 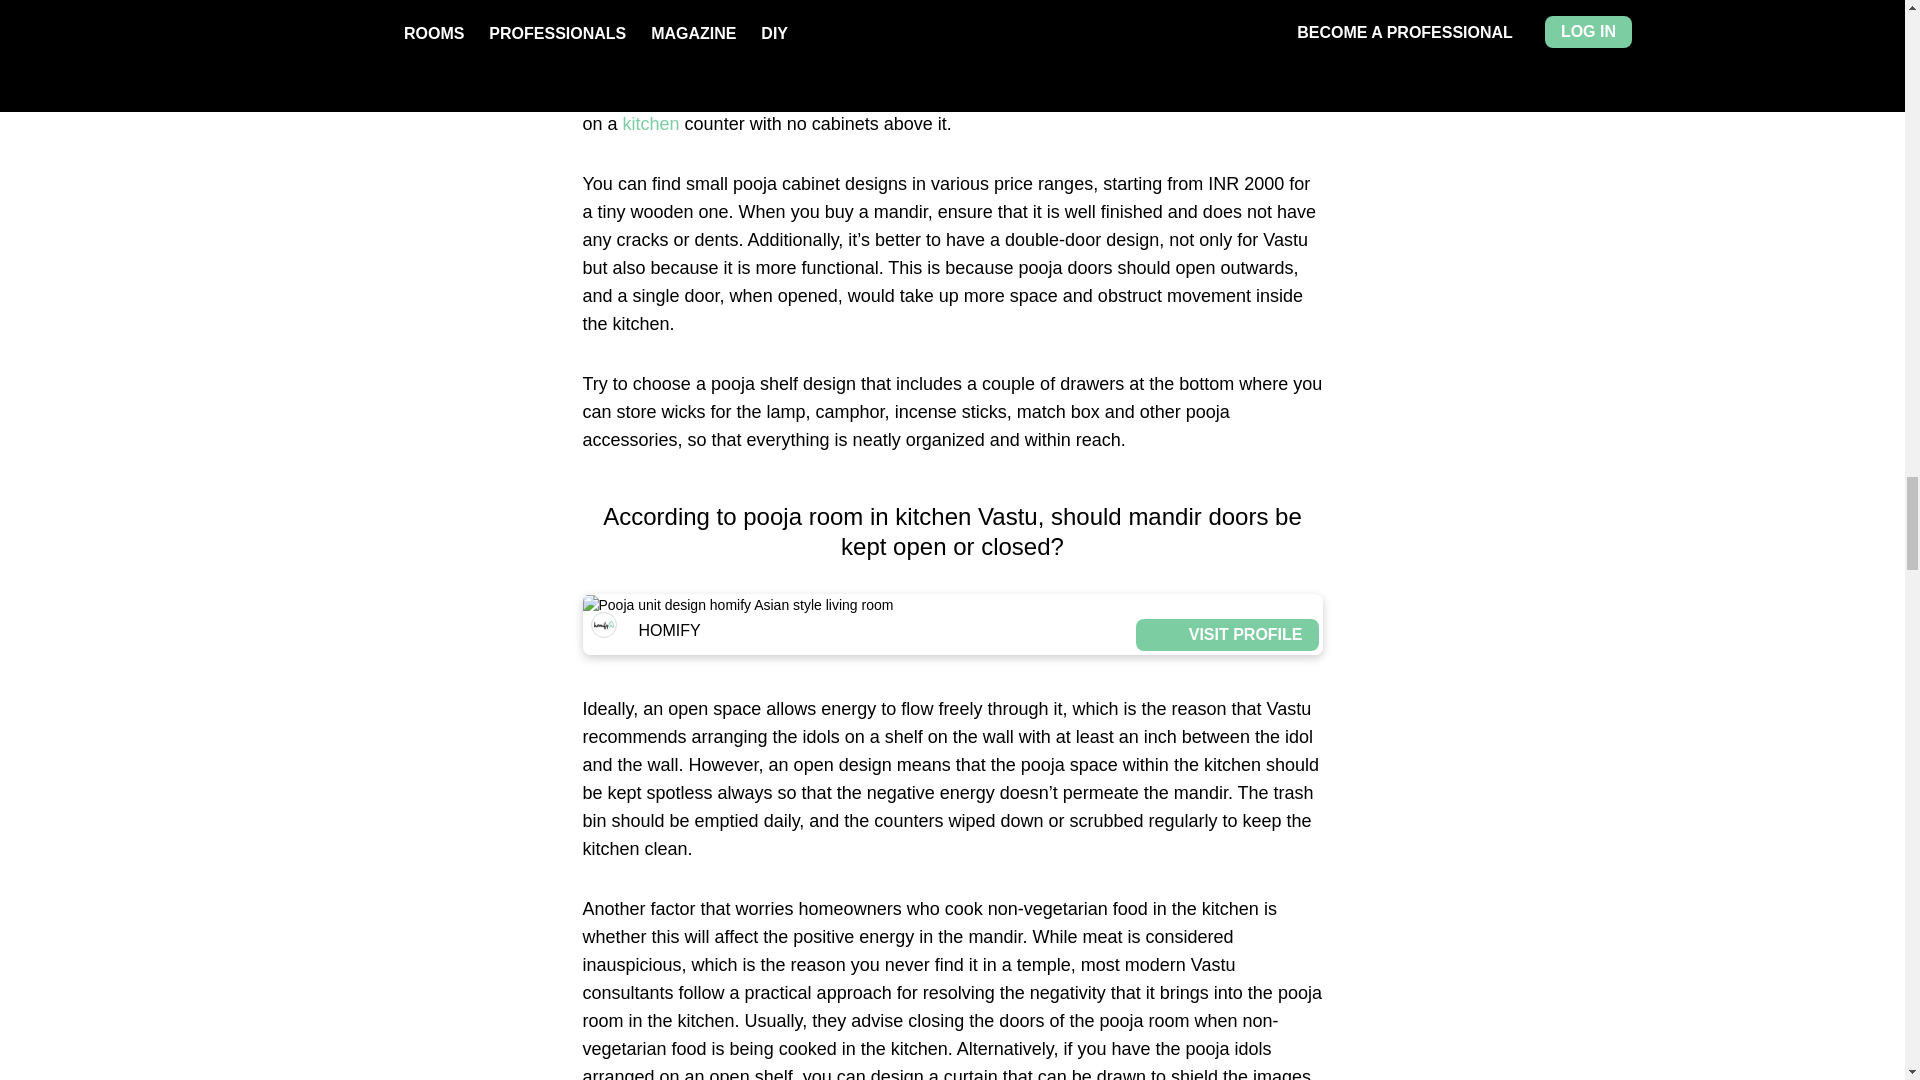 I want to click on HOMIFY, so click(x=860, y=4).